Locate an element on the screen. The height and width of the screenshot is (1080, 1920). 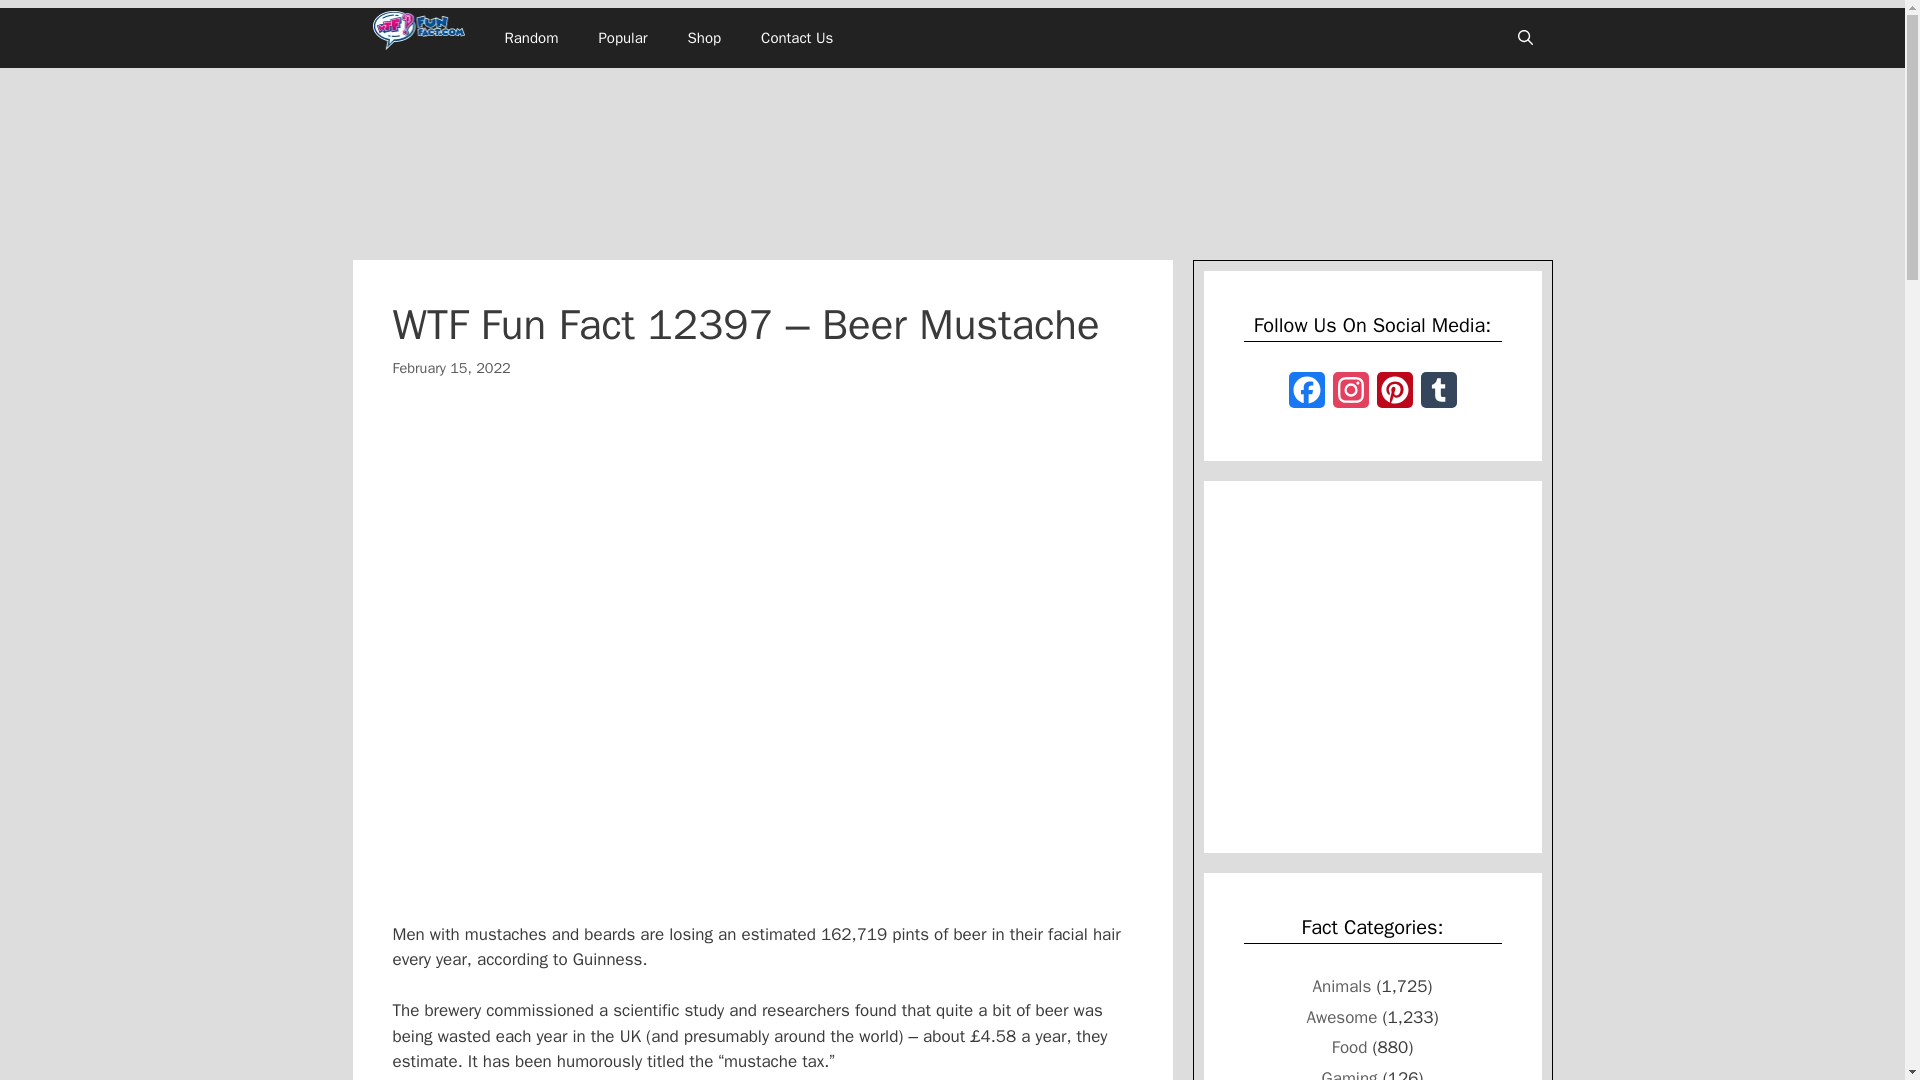
Popular is located at coordinates (622, 38).